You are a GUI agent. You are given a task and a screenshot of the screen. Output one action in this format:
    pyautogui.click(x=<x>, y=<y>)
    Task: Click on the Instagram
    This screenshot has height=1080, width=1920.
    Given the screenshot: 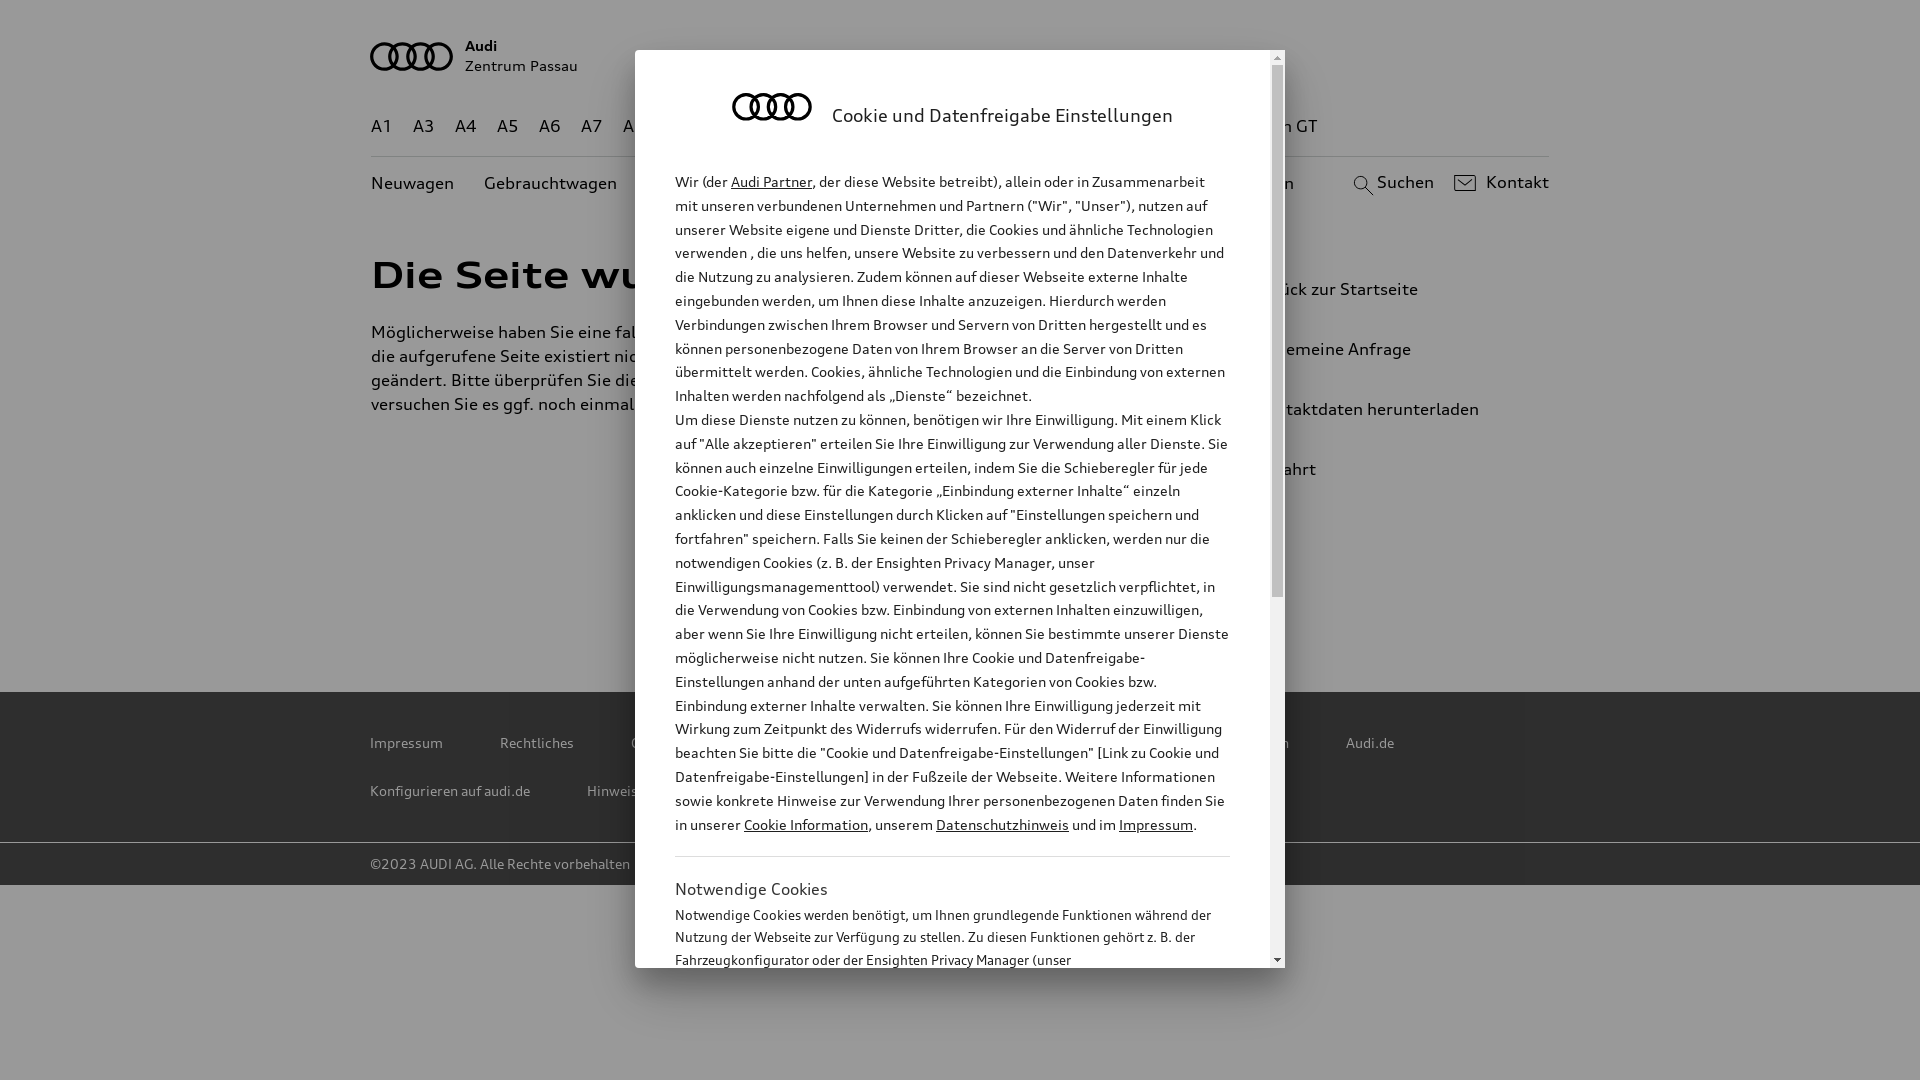 What is the action you would take?
    pyautogui.click(x=1051, y=597)
    